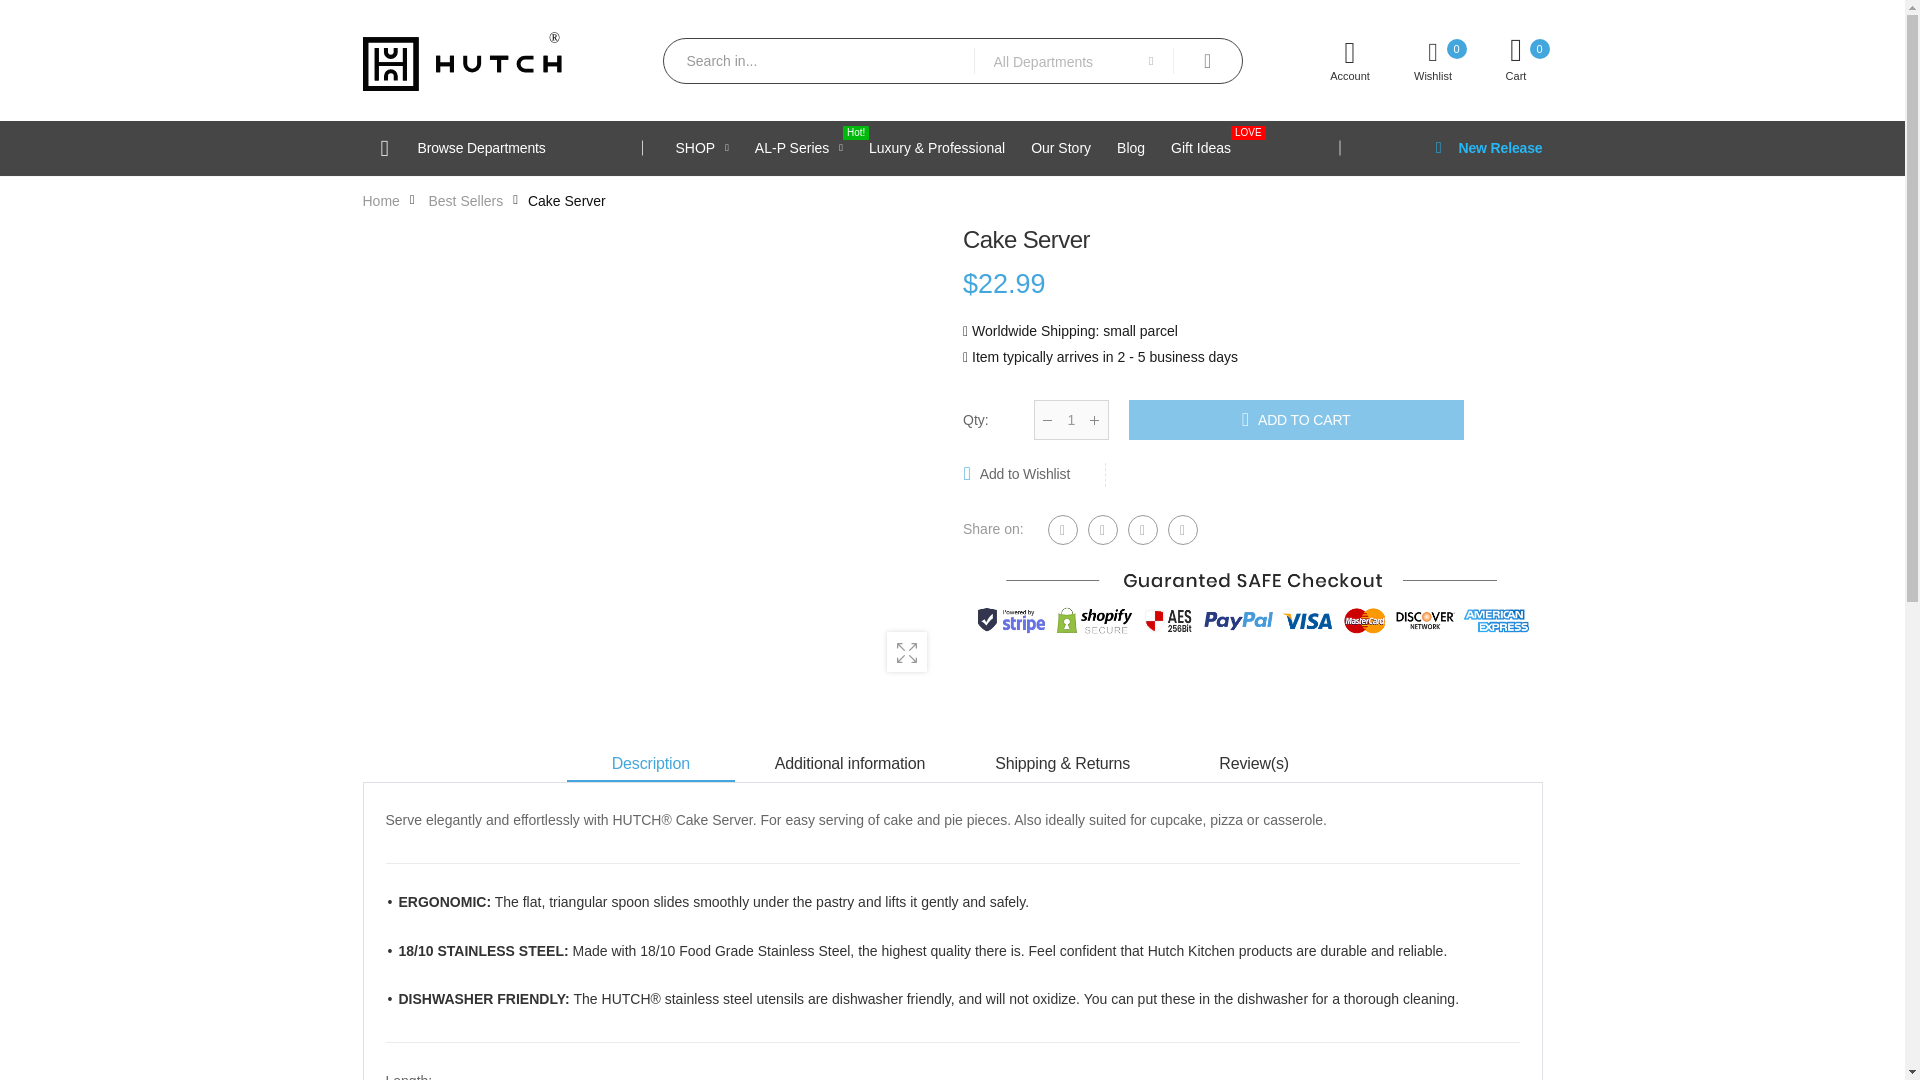  What do you see at coordinates (380, 200) in the screenshot?
I see `Browse Departments` at bounding box center [380, 200].